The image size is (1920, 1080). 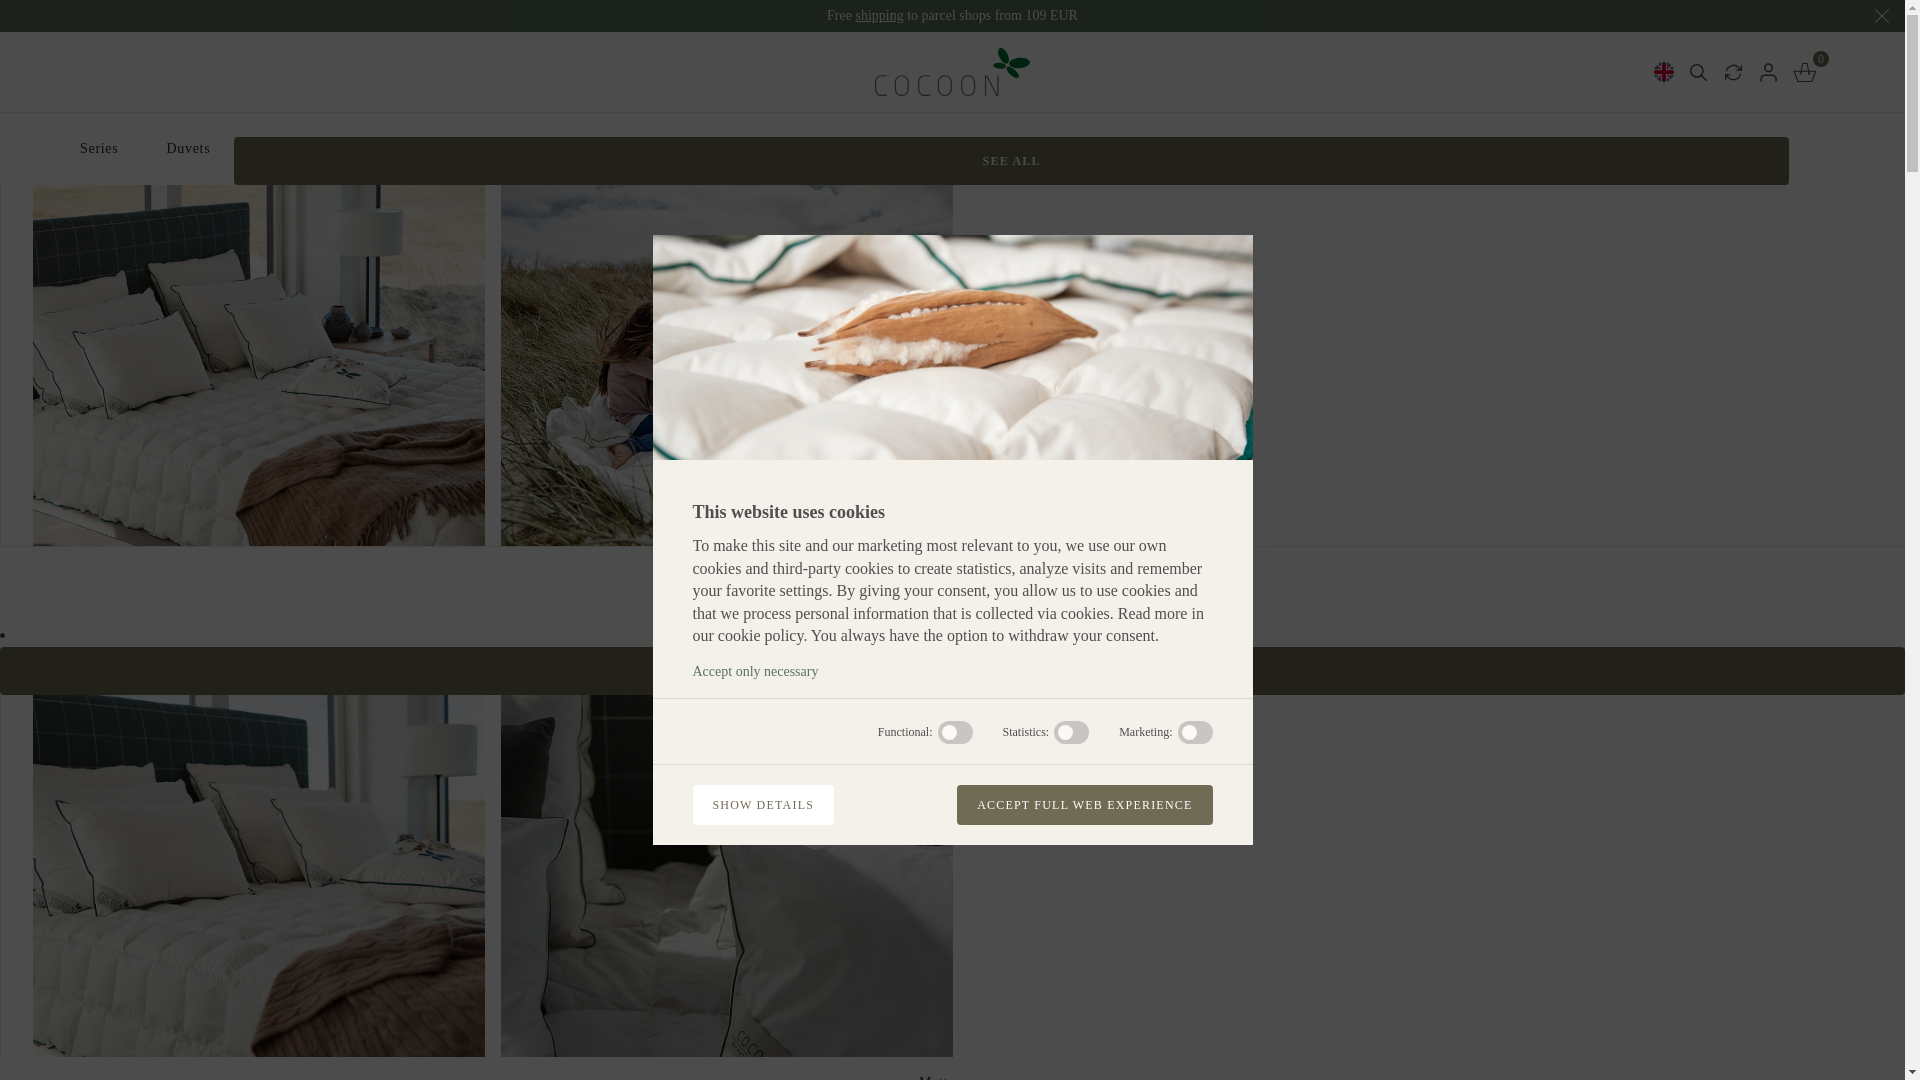 I want to click on Dansk, so click(x=1602, y=92).